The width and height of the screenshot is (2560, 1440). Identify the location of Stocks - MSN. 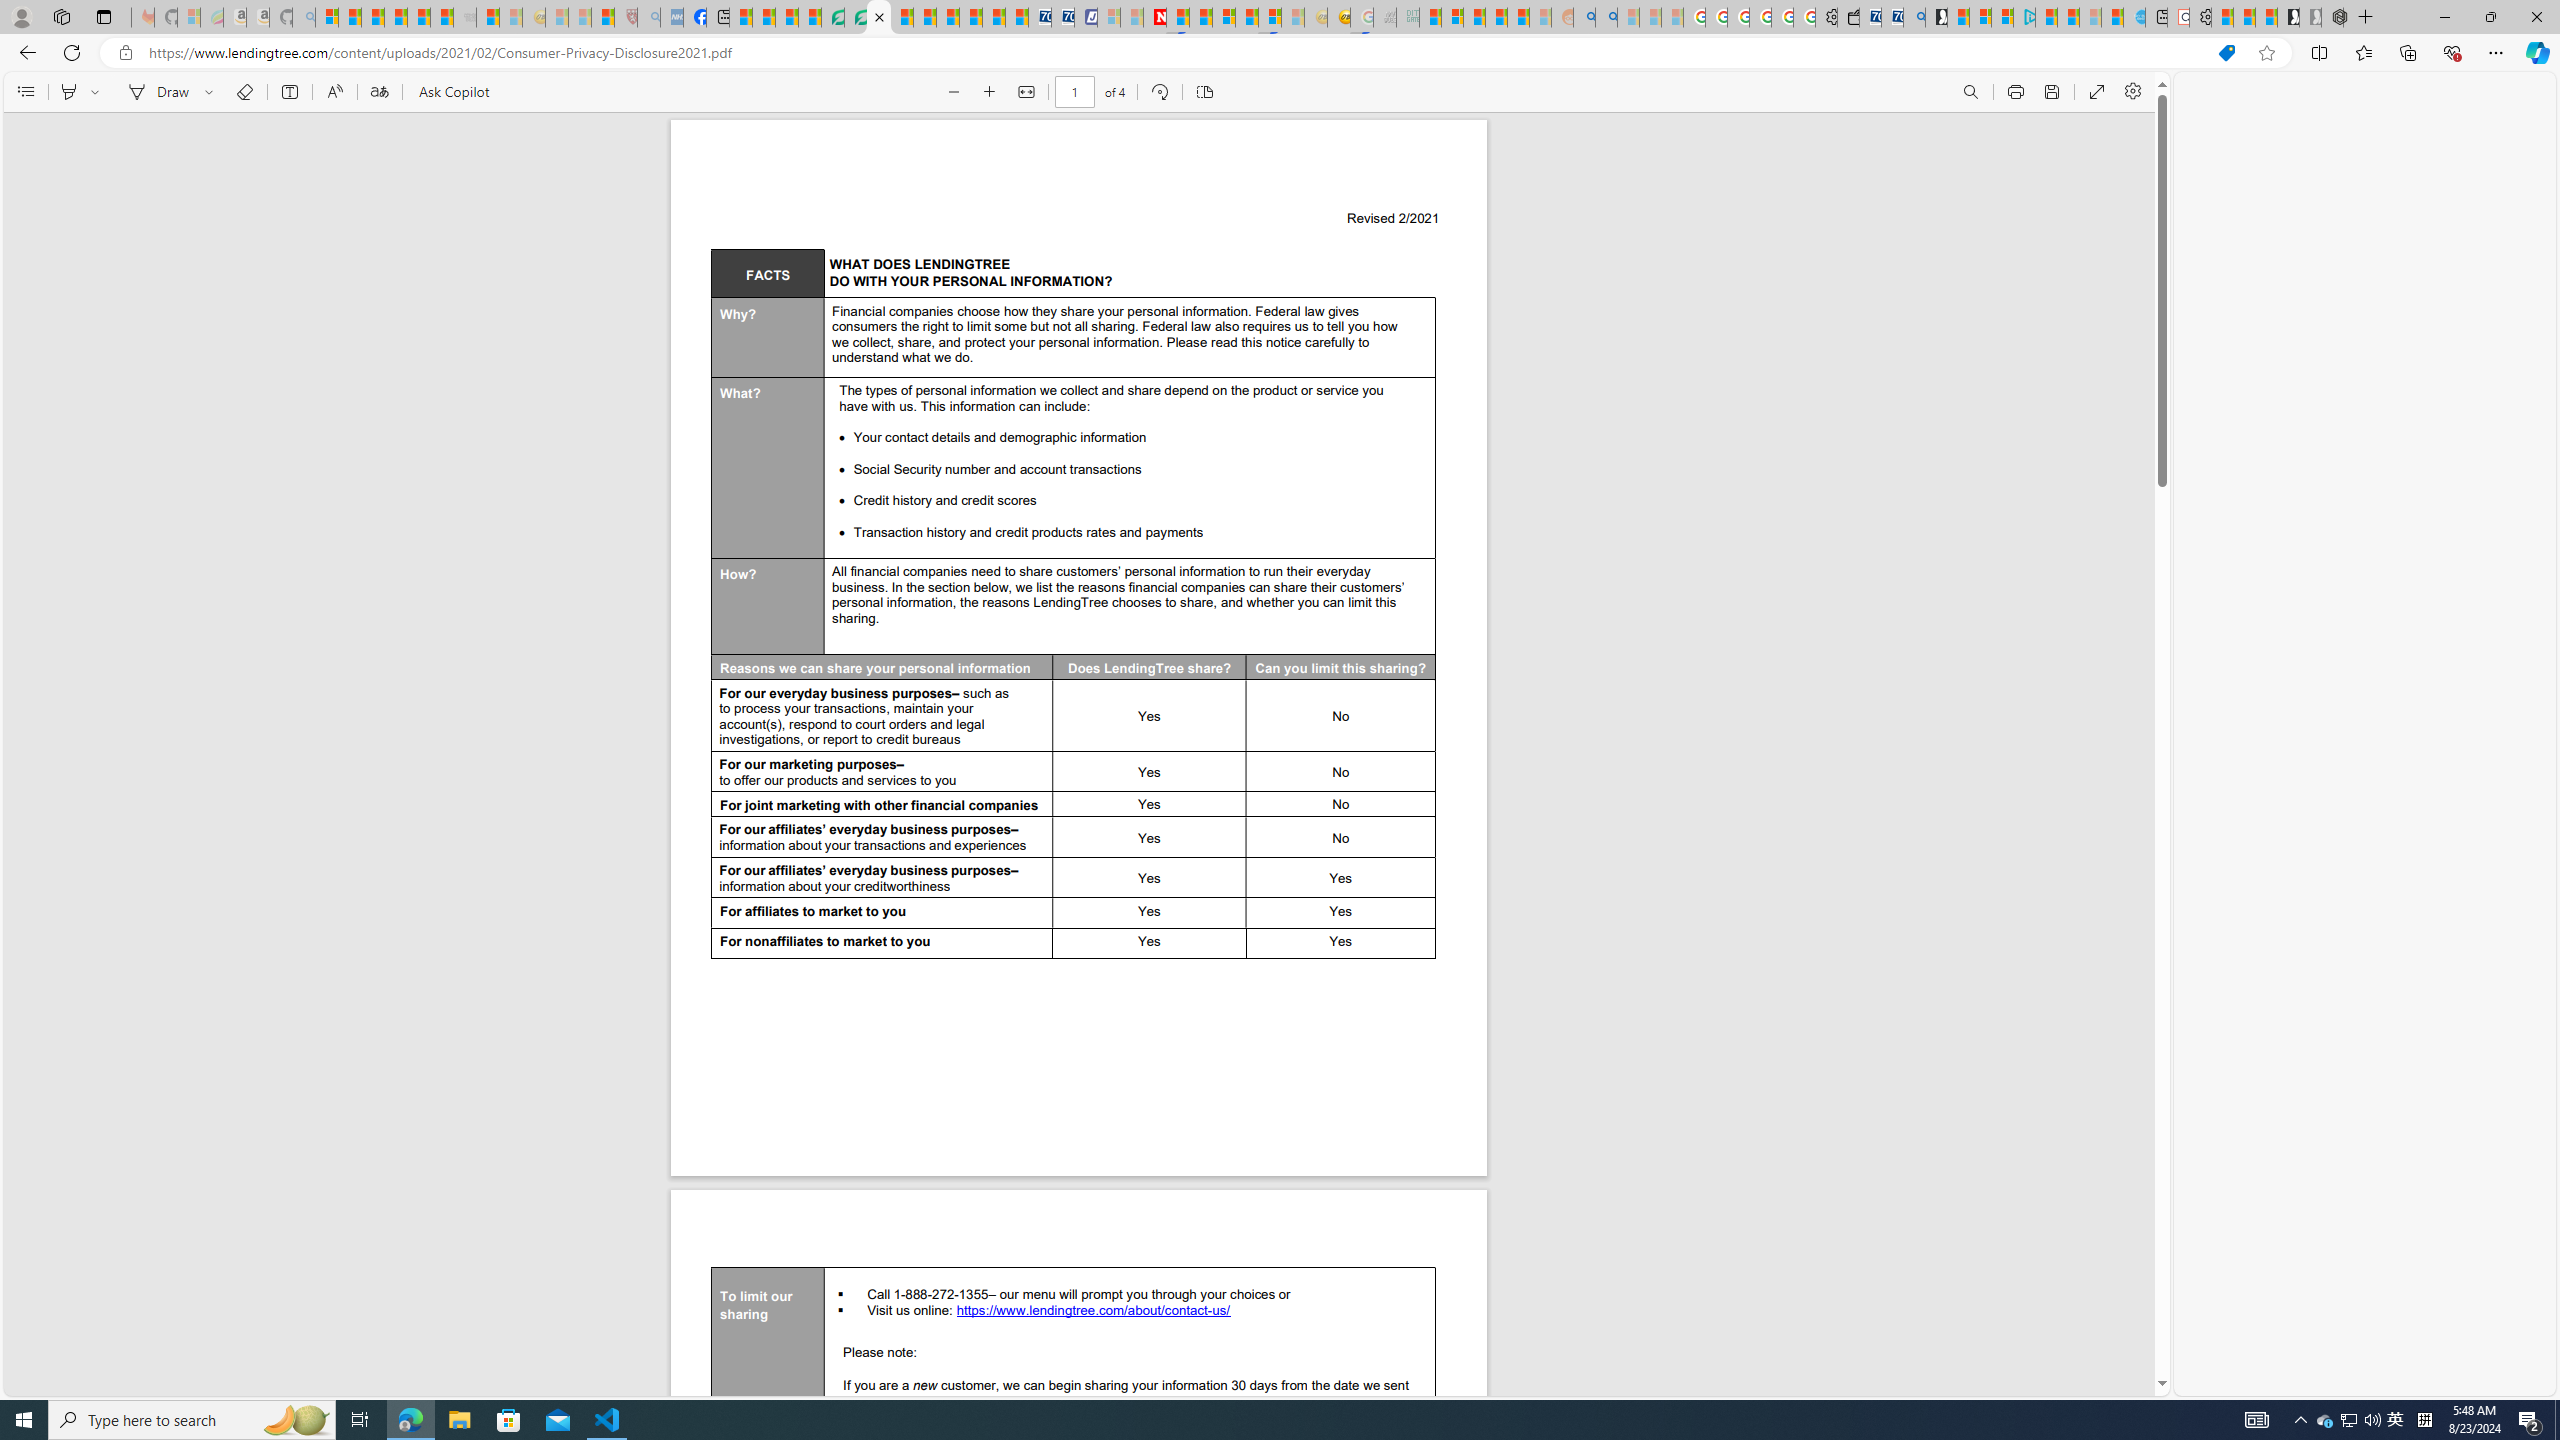
(441, 17).